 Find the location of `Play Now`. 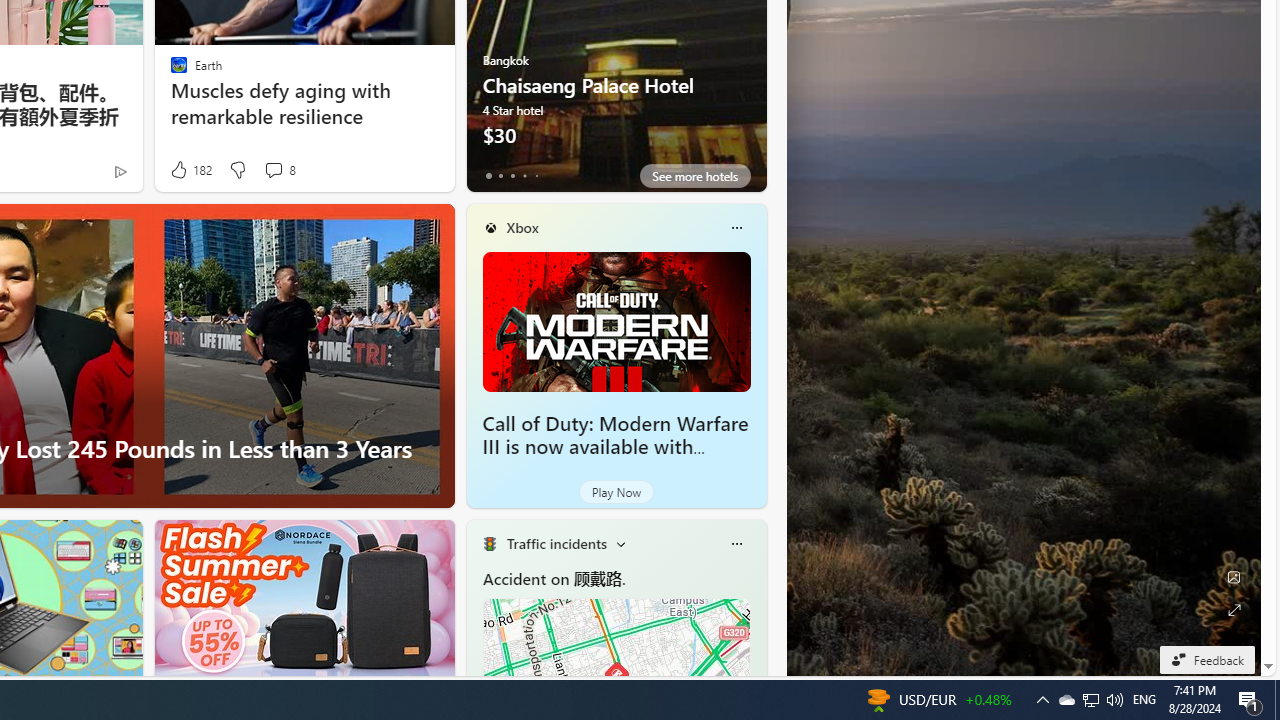

Play Now is located at coordinates (616, 492).